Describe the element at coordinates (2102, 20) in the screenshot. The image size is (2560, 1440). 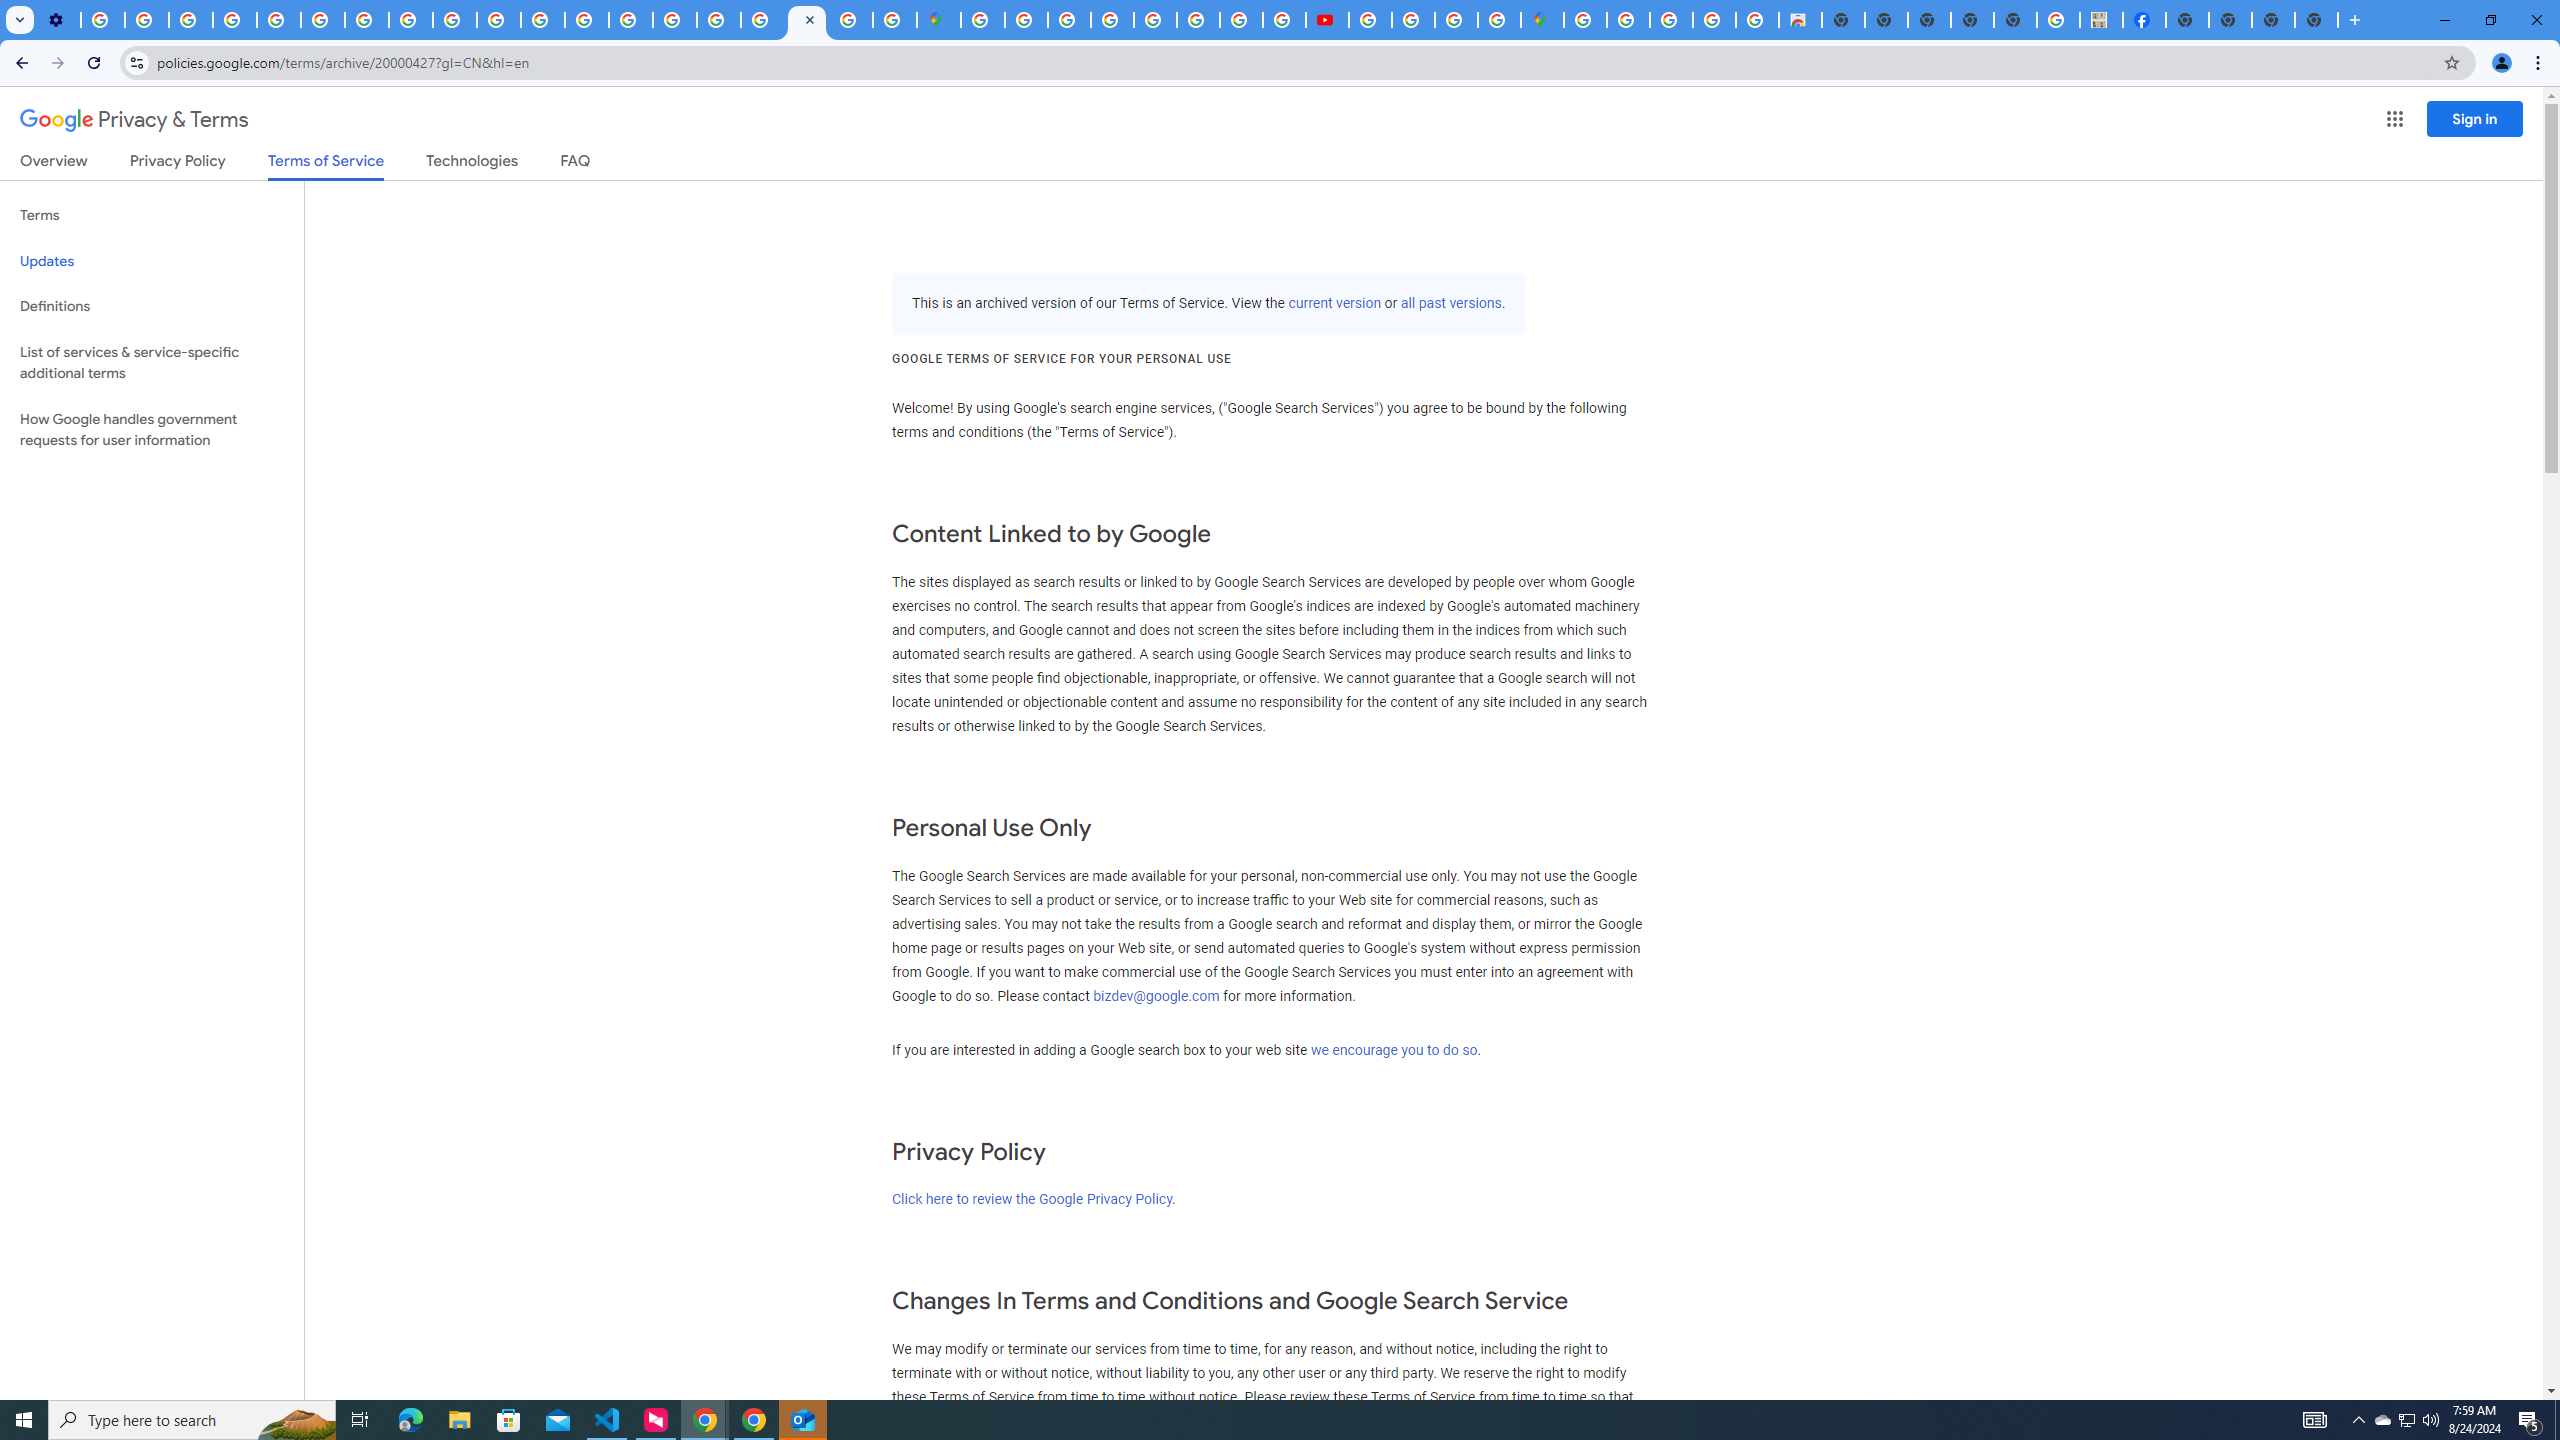
I see `MILEY CYRUS.` at that location.